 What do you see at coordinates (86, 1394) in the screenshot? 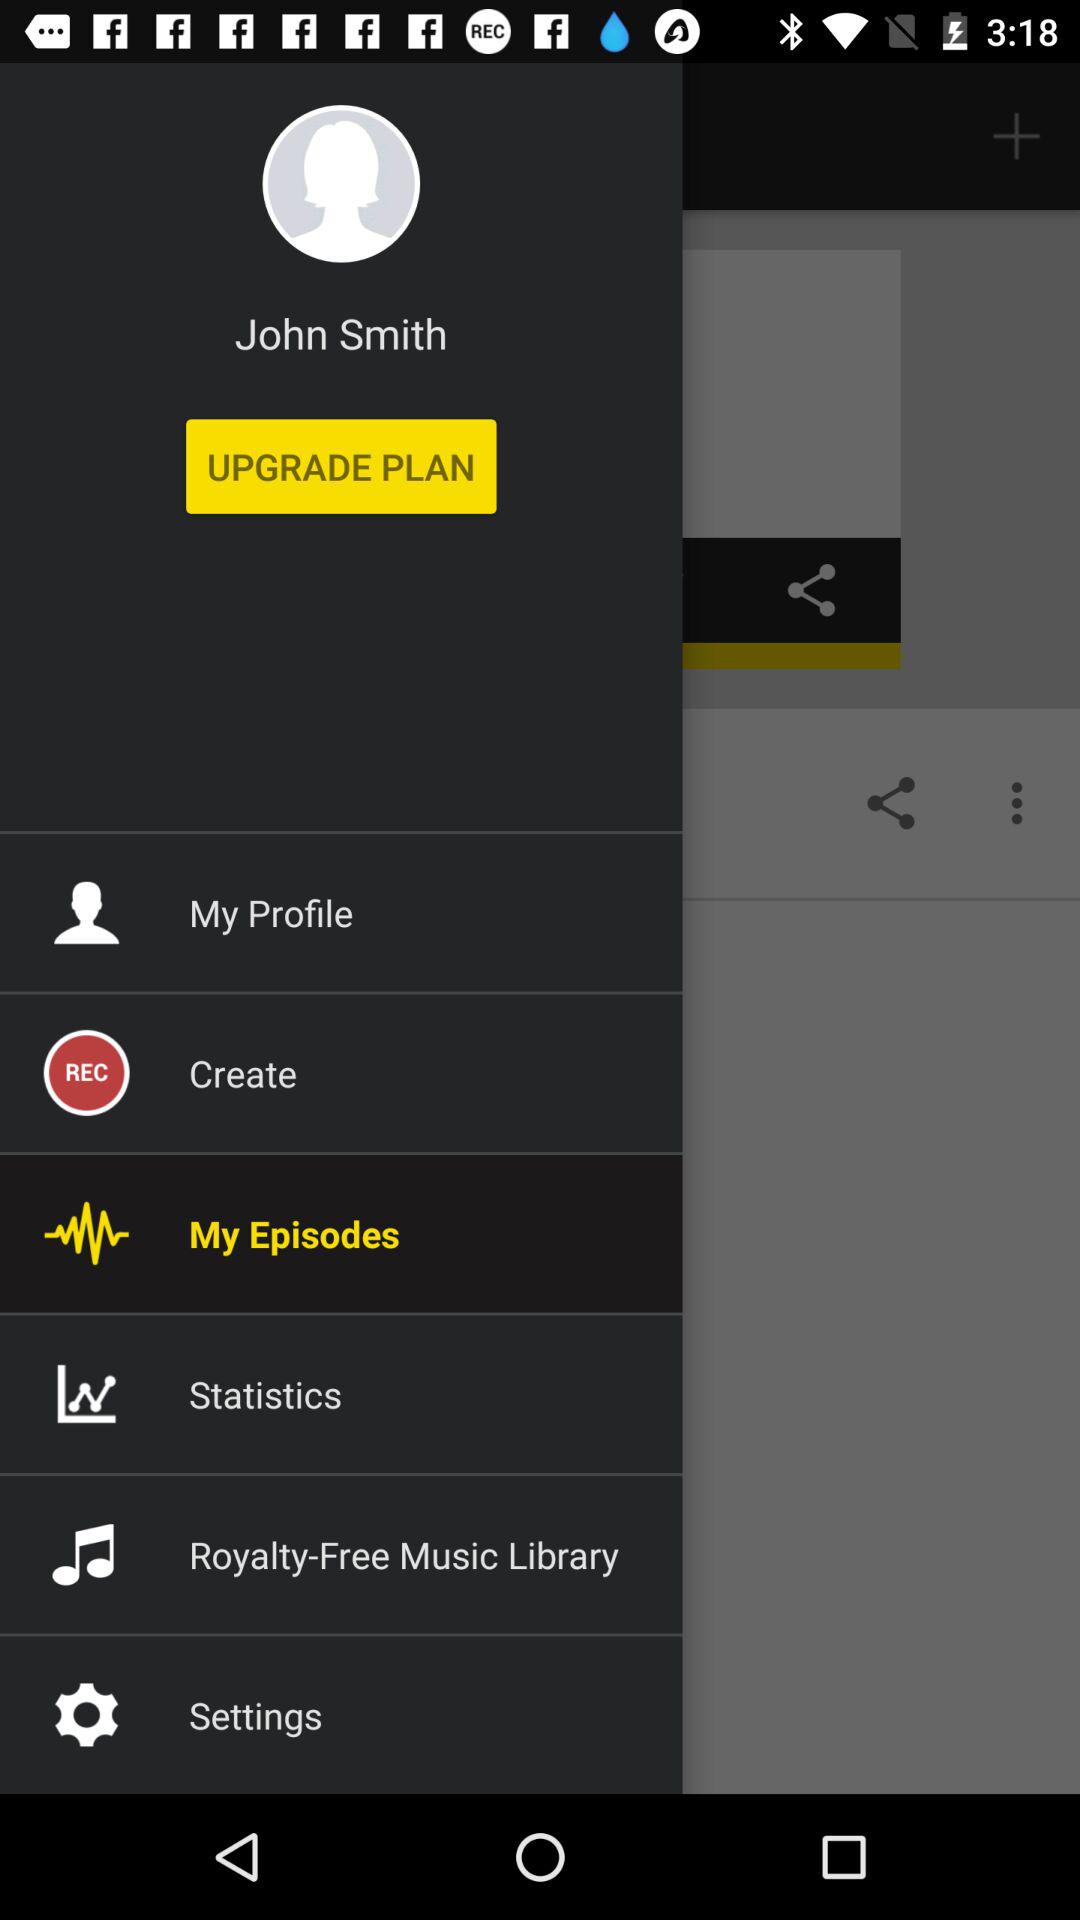
I see `select the icon which to the left side of statistics option` at bounding box center [86, 1394].